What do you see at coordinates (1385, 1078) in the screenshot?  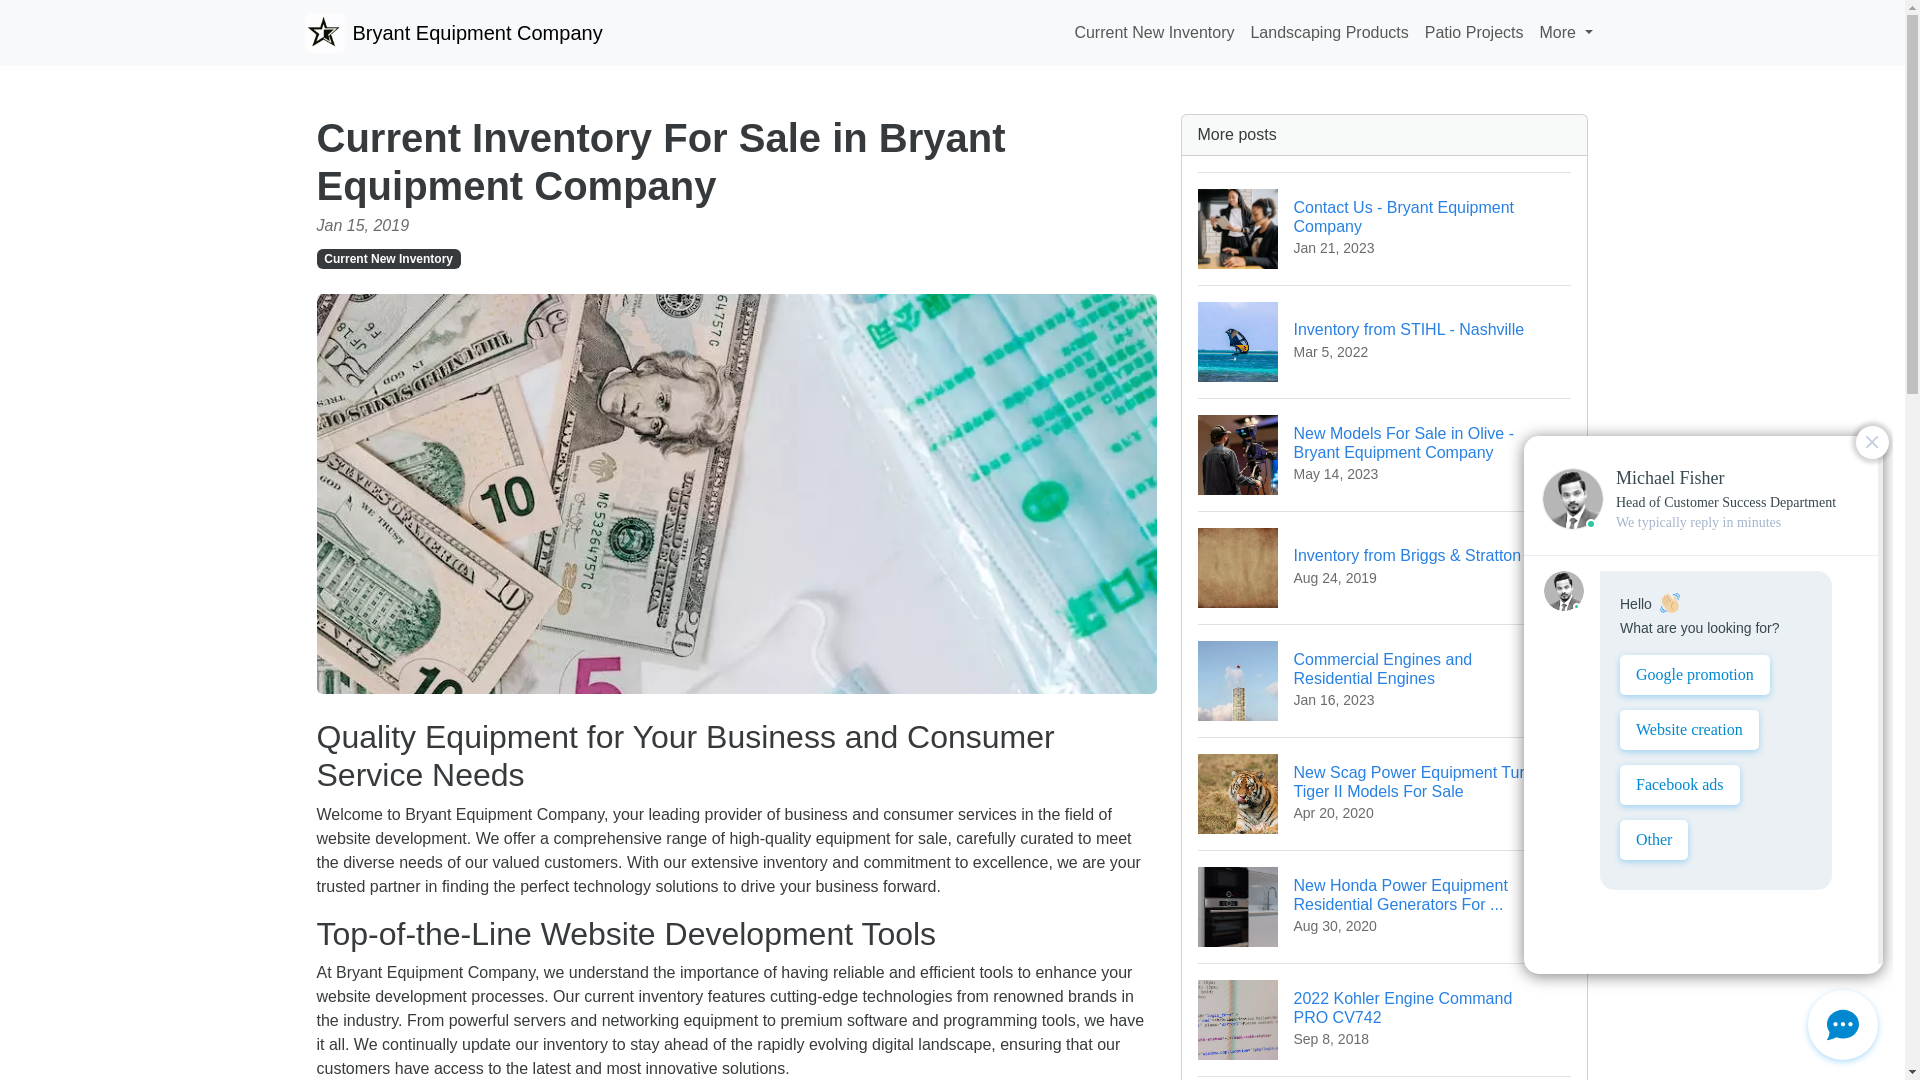 I see `Current New Inventory` at bounding box center [1385, 1078].